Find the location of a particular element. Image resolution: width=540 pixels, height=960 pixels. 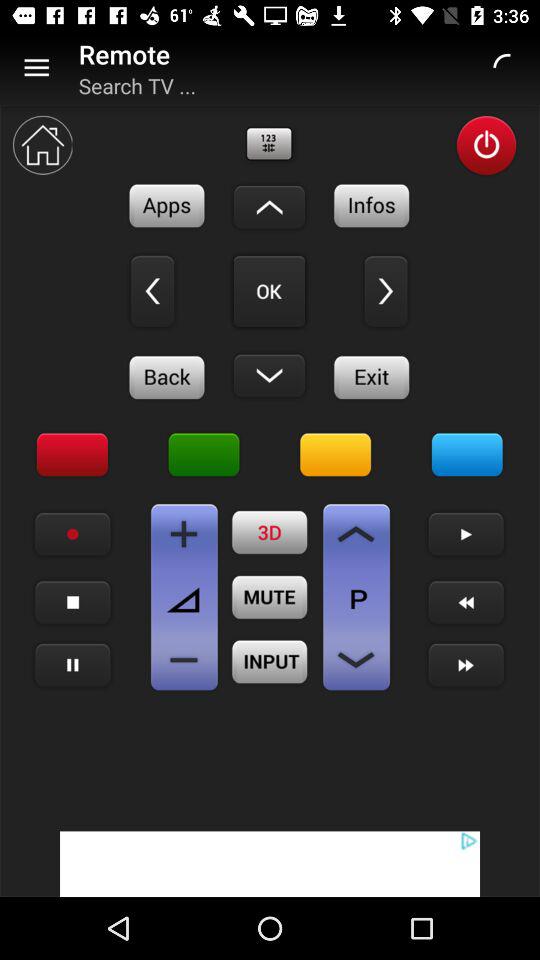

applications button on remote is located at coordinates (167, 206).